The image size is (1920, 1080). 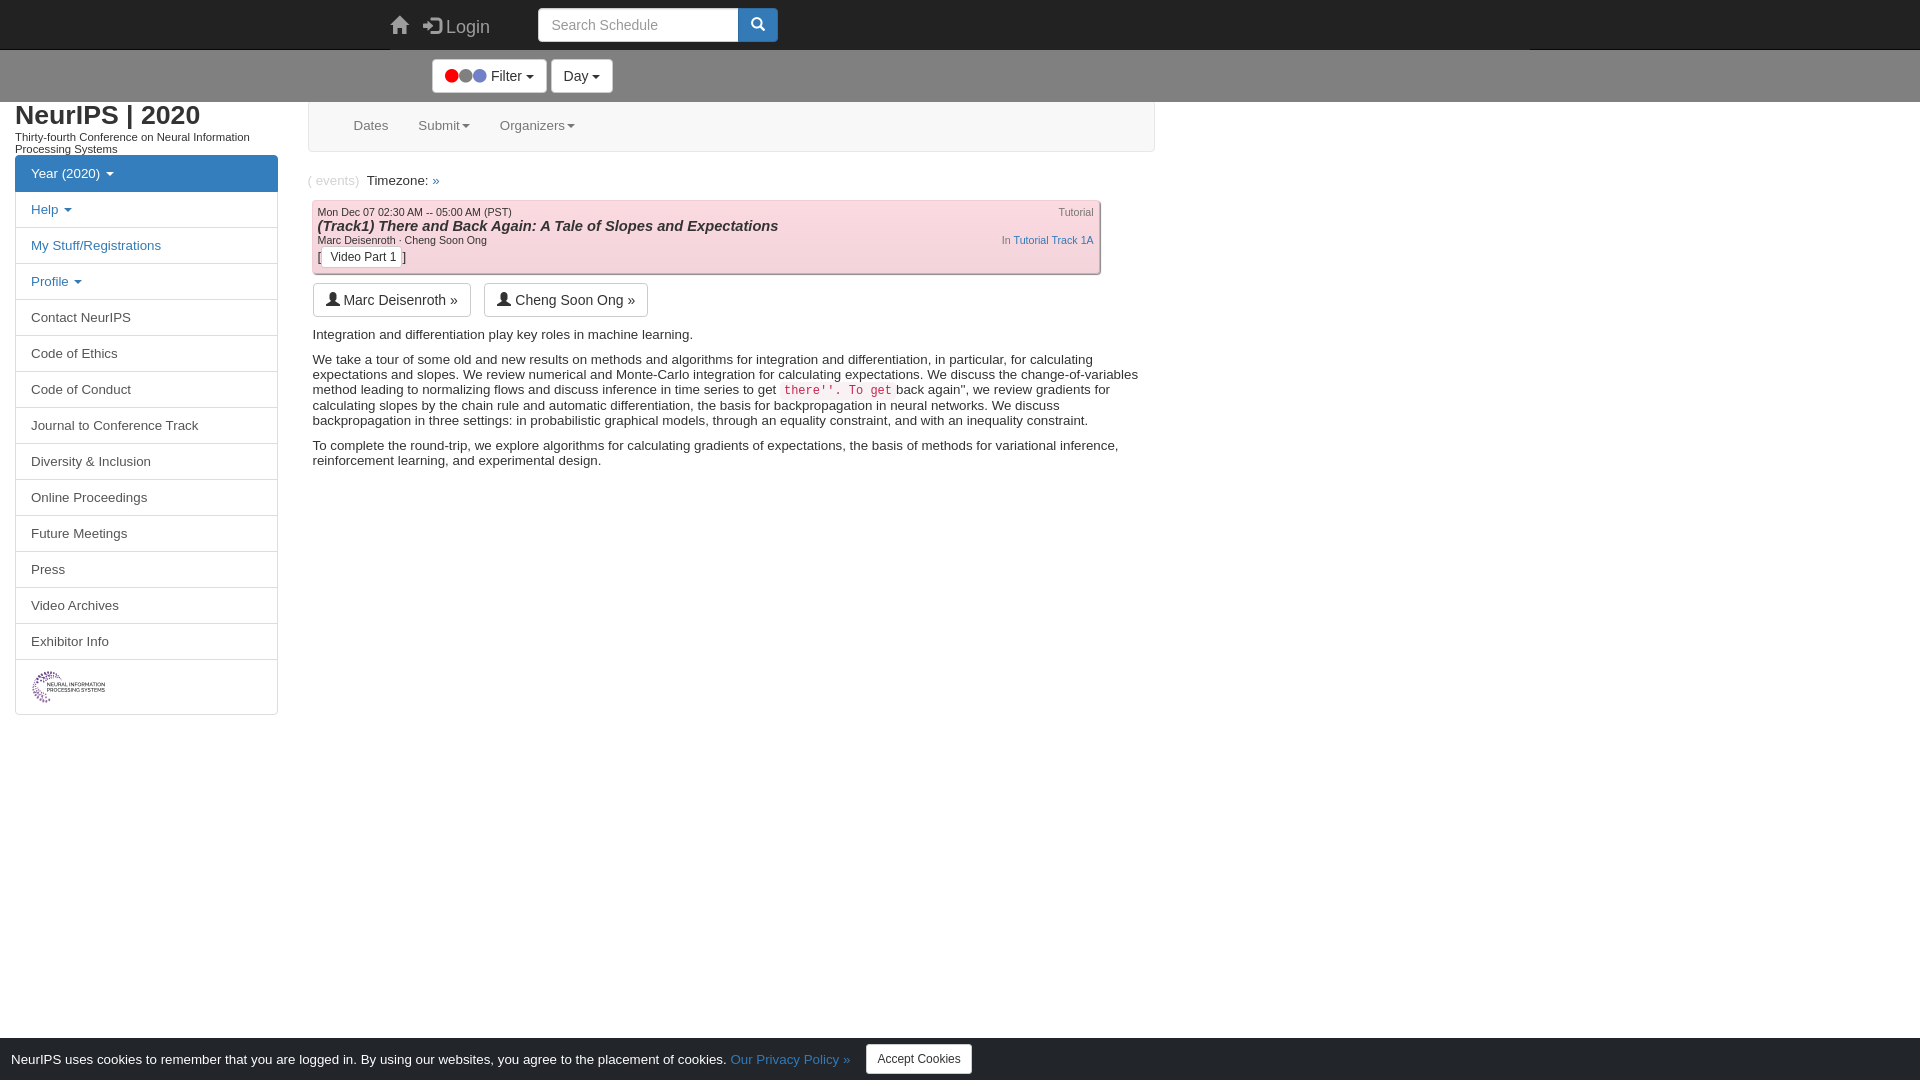 I want to click on Diversity & Inclusion, so click(x=146, y=462).